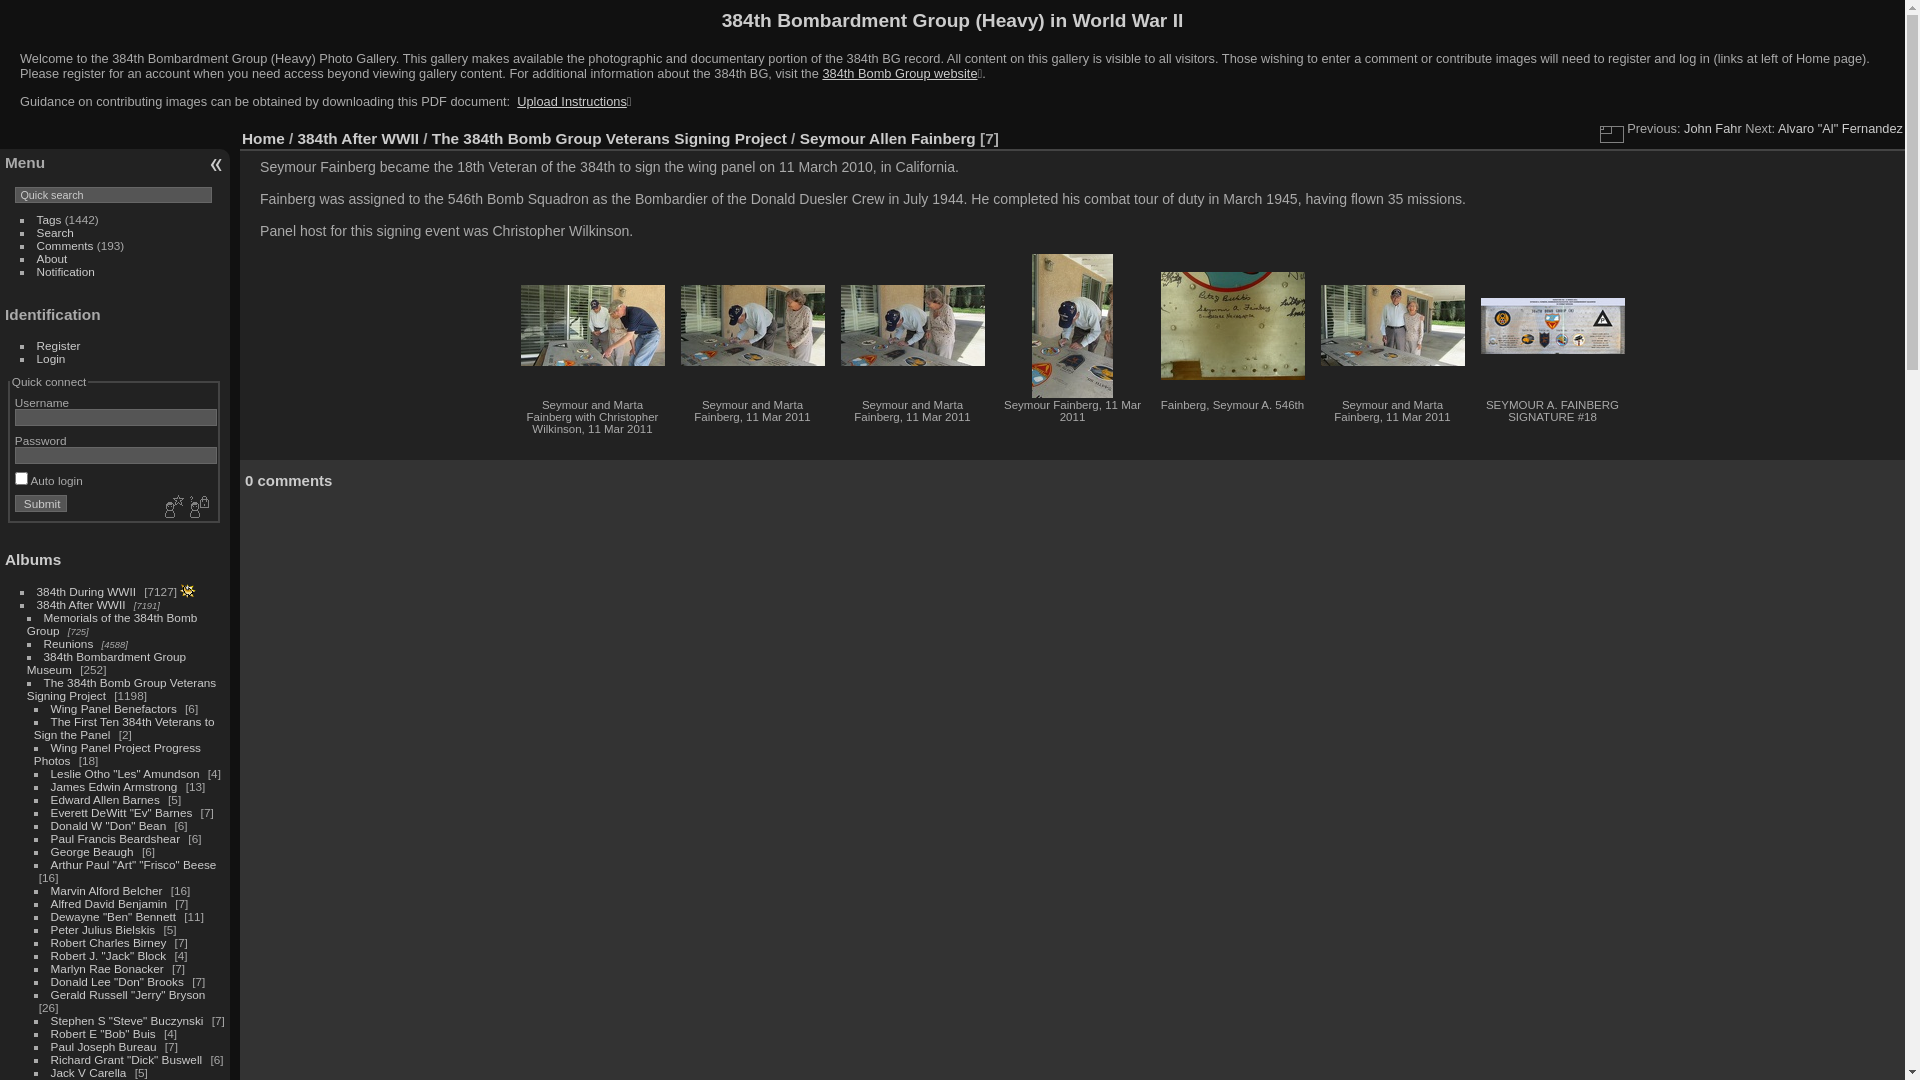  I want to click on The 384th Bomb Group Veterans Signing Project, so click(610, 138).